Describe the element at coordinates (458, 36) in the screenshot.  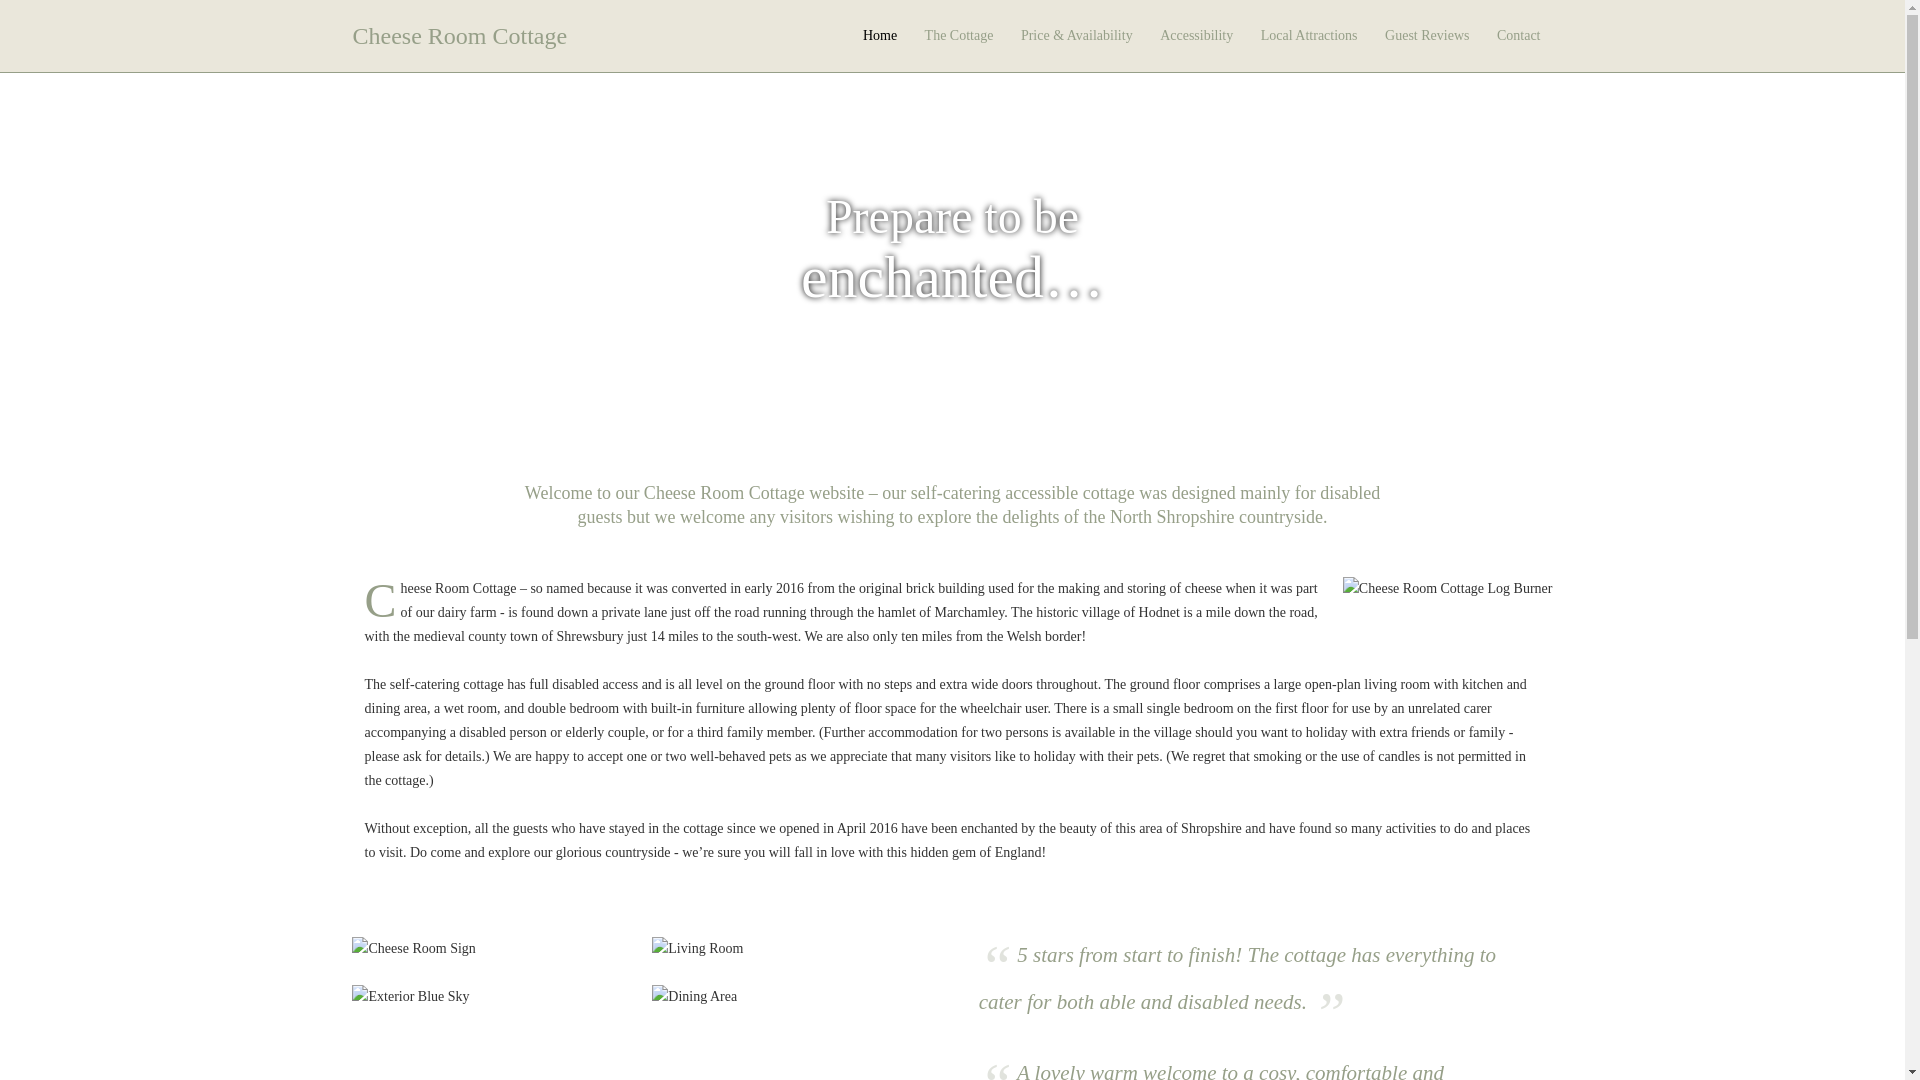
I see `Cheese Room Cottage` at that location.